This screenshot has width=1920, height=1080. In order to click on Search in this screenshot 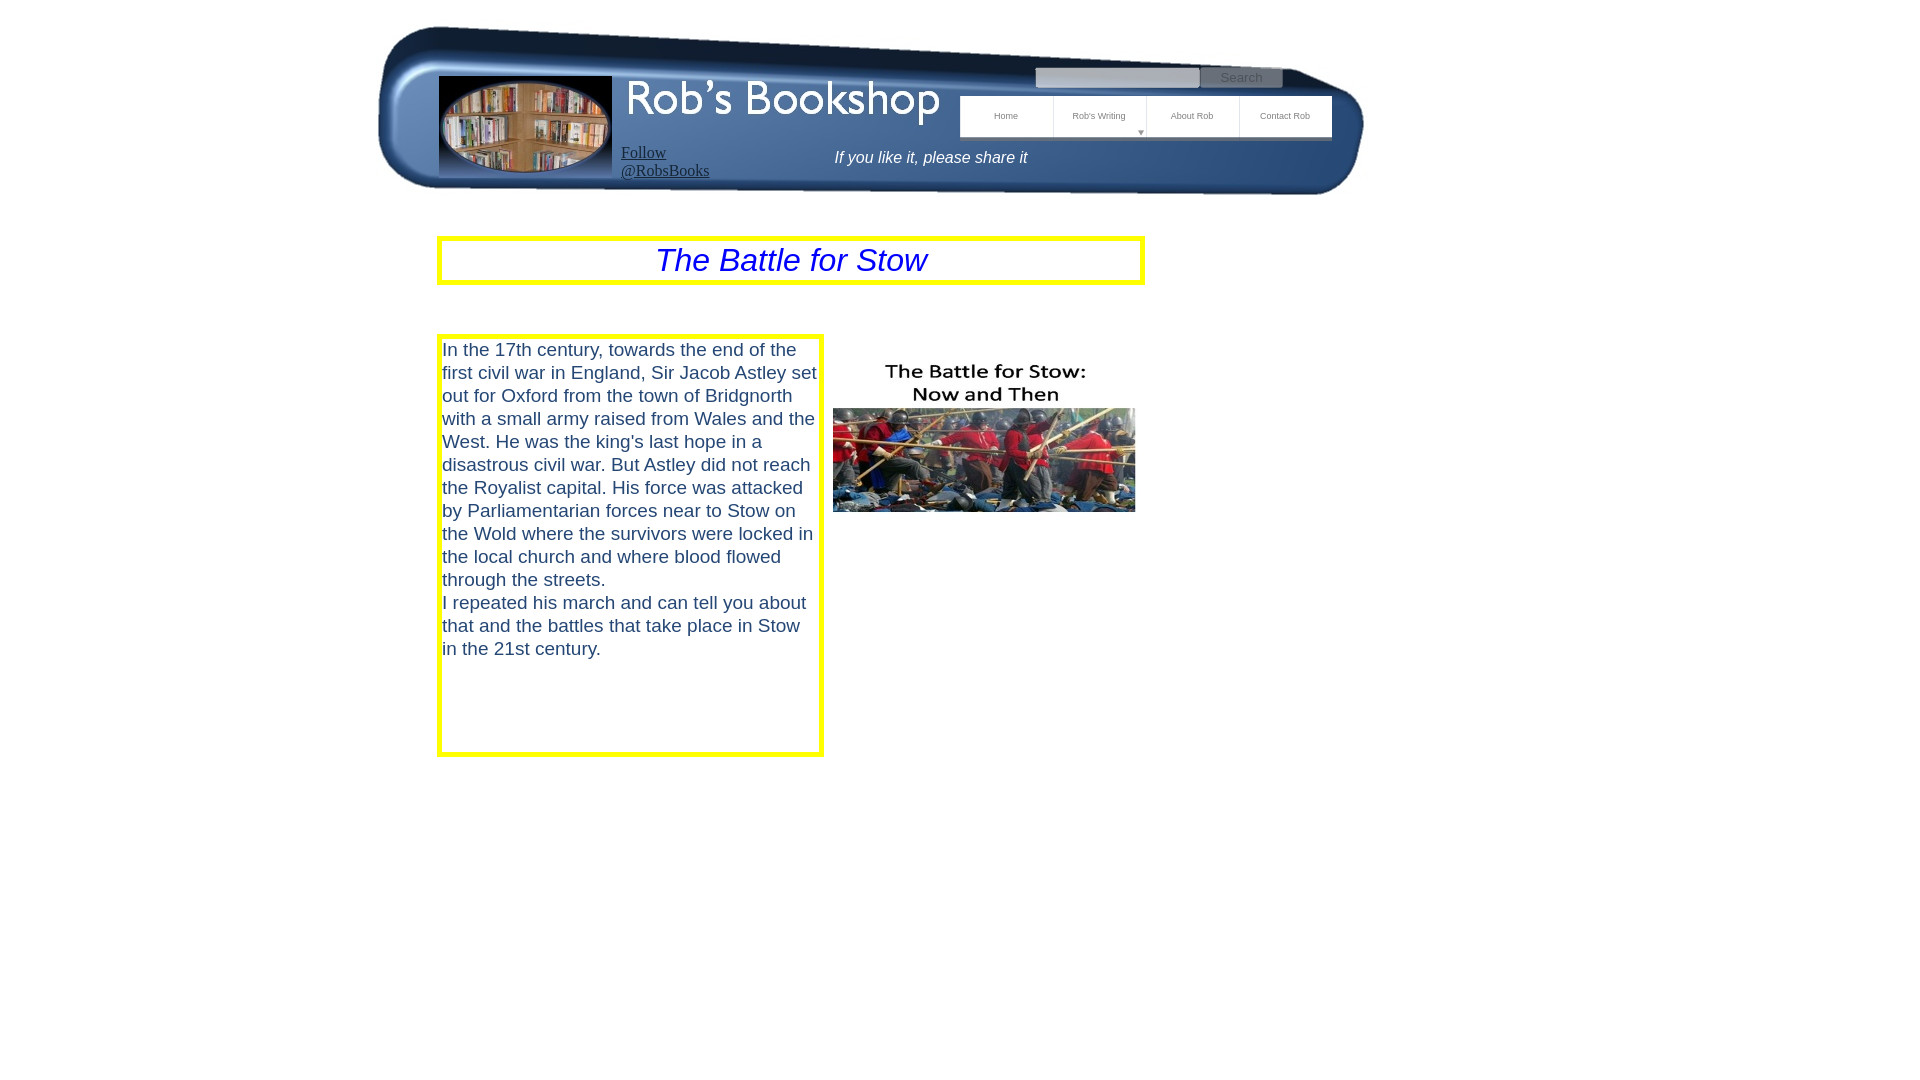, I will do `click(1241, 76)`.